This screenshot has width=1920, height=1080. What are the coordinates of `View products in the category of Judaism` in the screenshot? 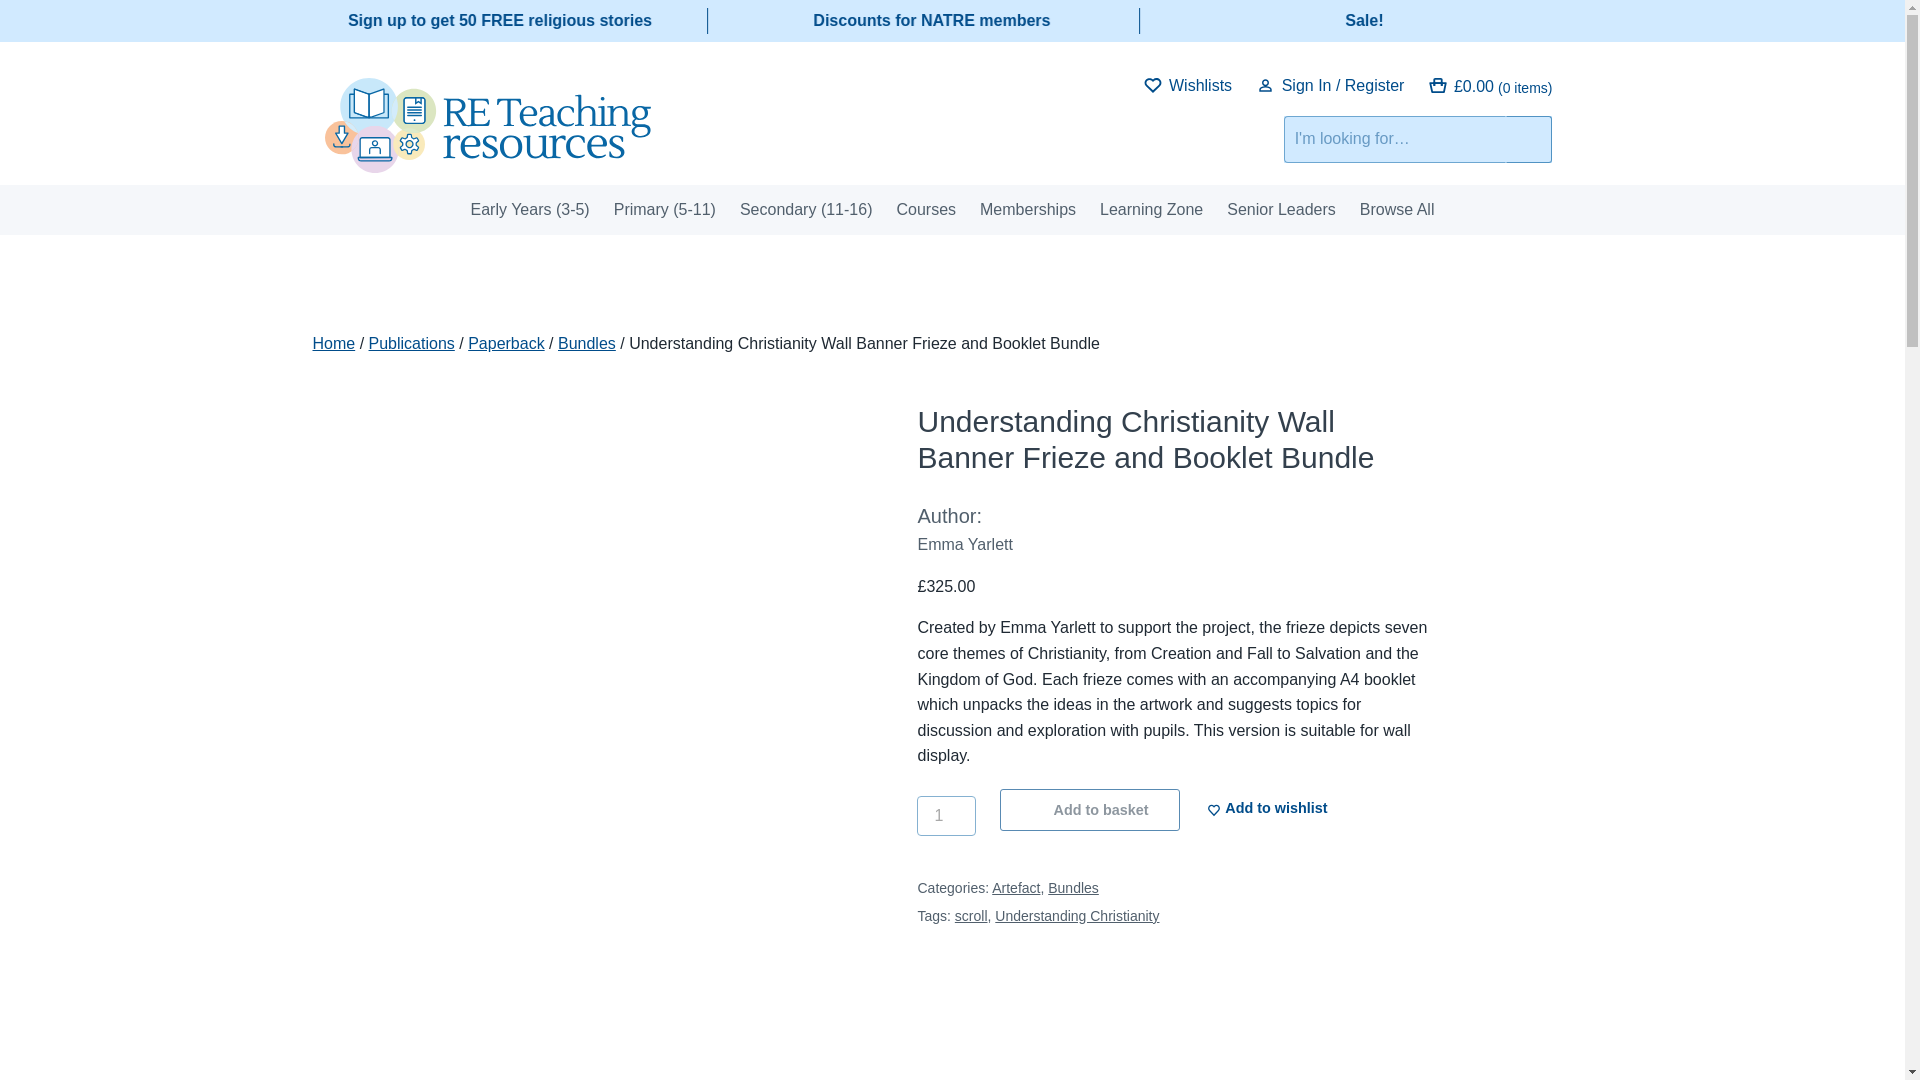 It's located at (744, 148).